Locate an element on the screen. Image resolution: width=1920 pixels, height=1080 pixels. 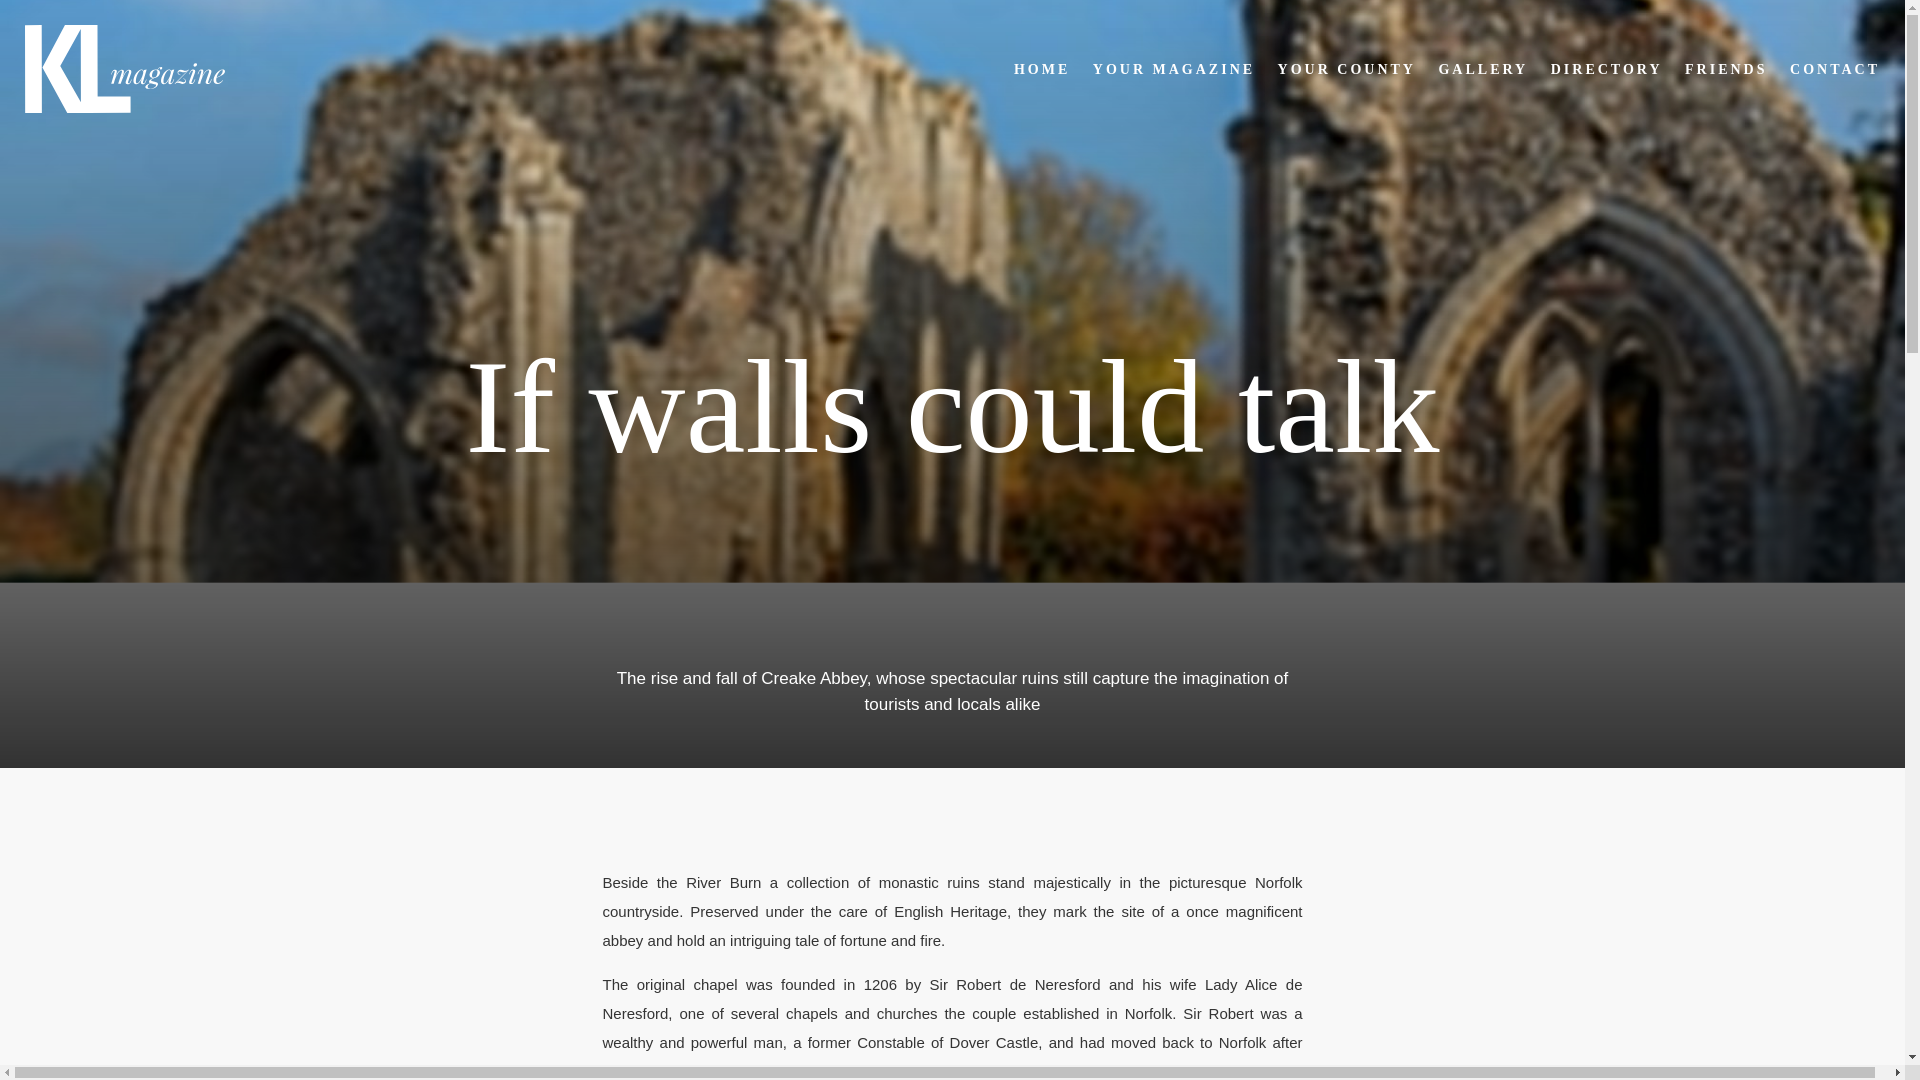
GALLERY is located at coordinates (1483, 68).